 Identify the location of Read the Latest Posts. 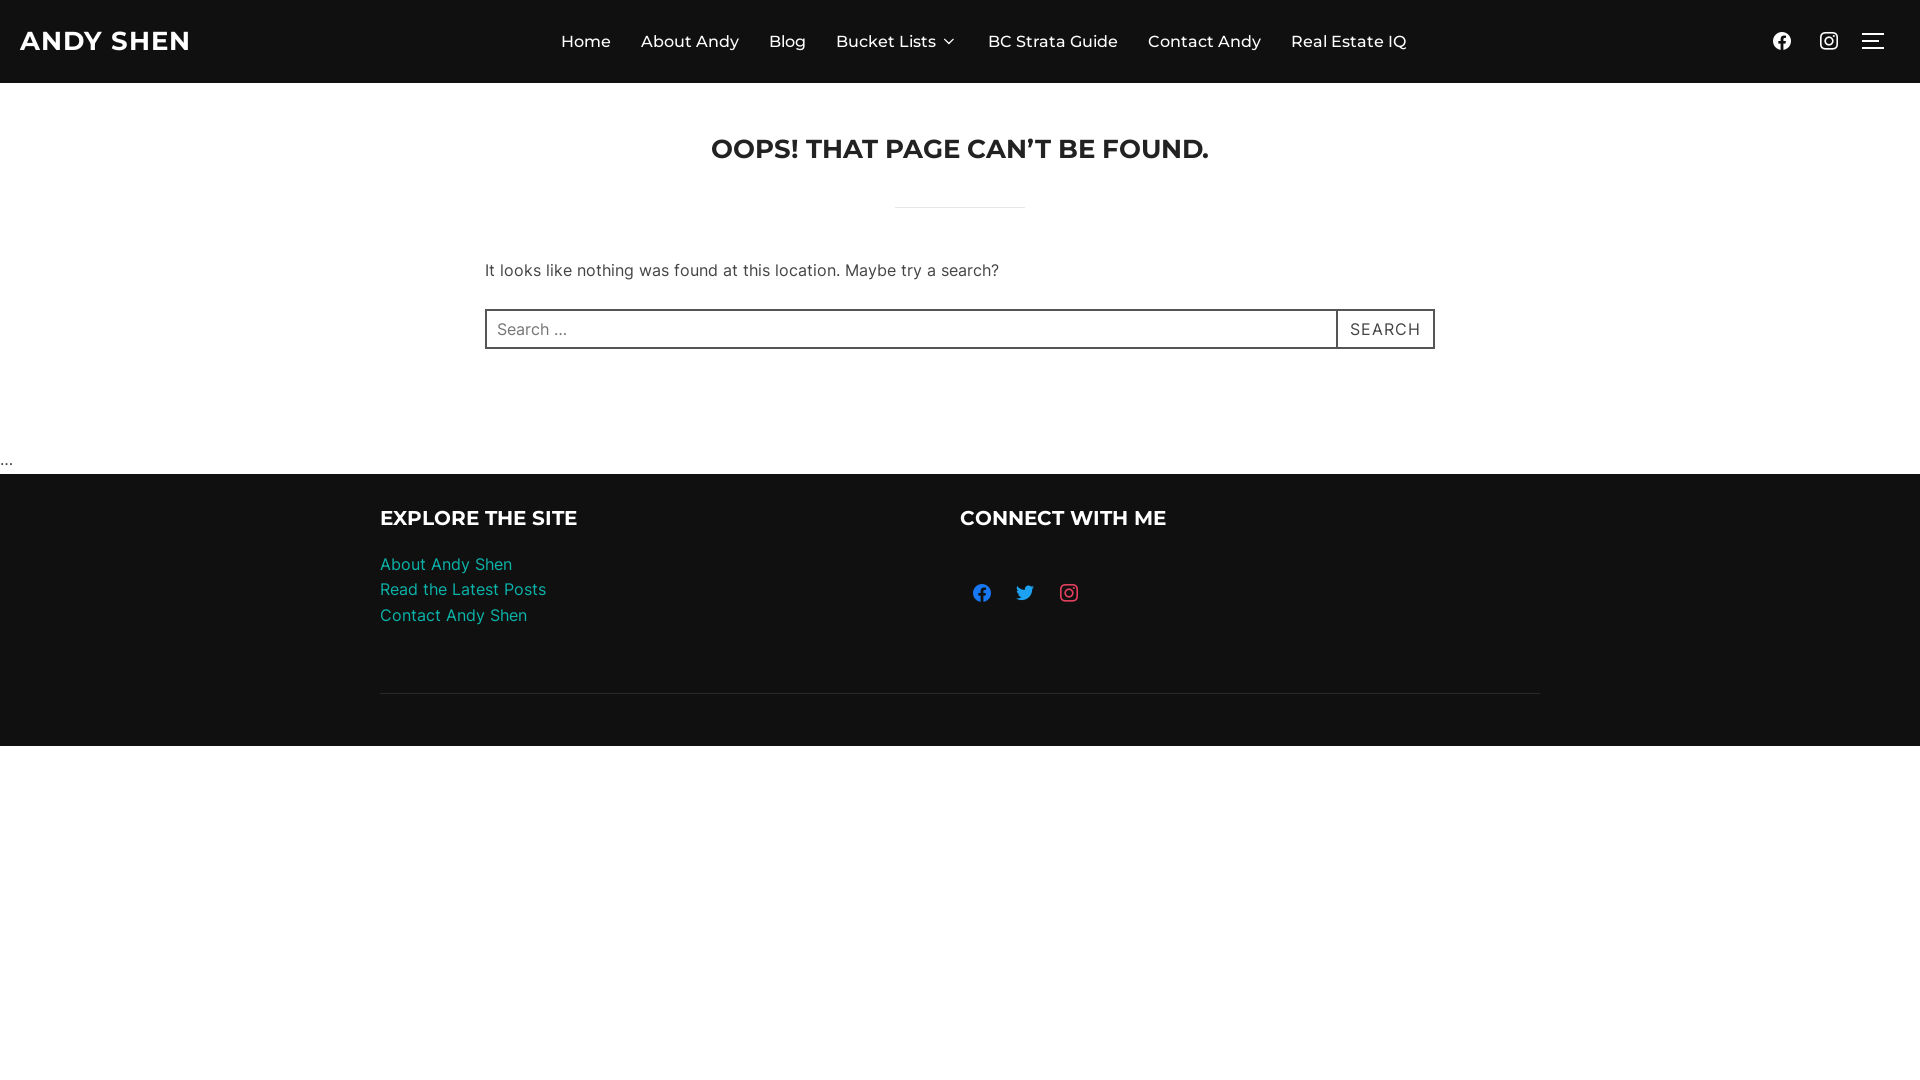
(463, 589).